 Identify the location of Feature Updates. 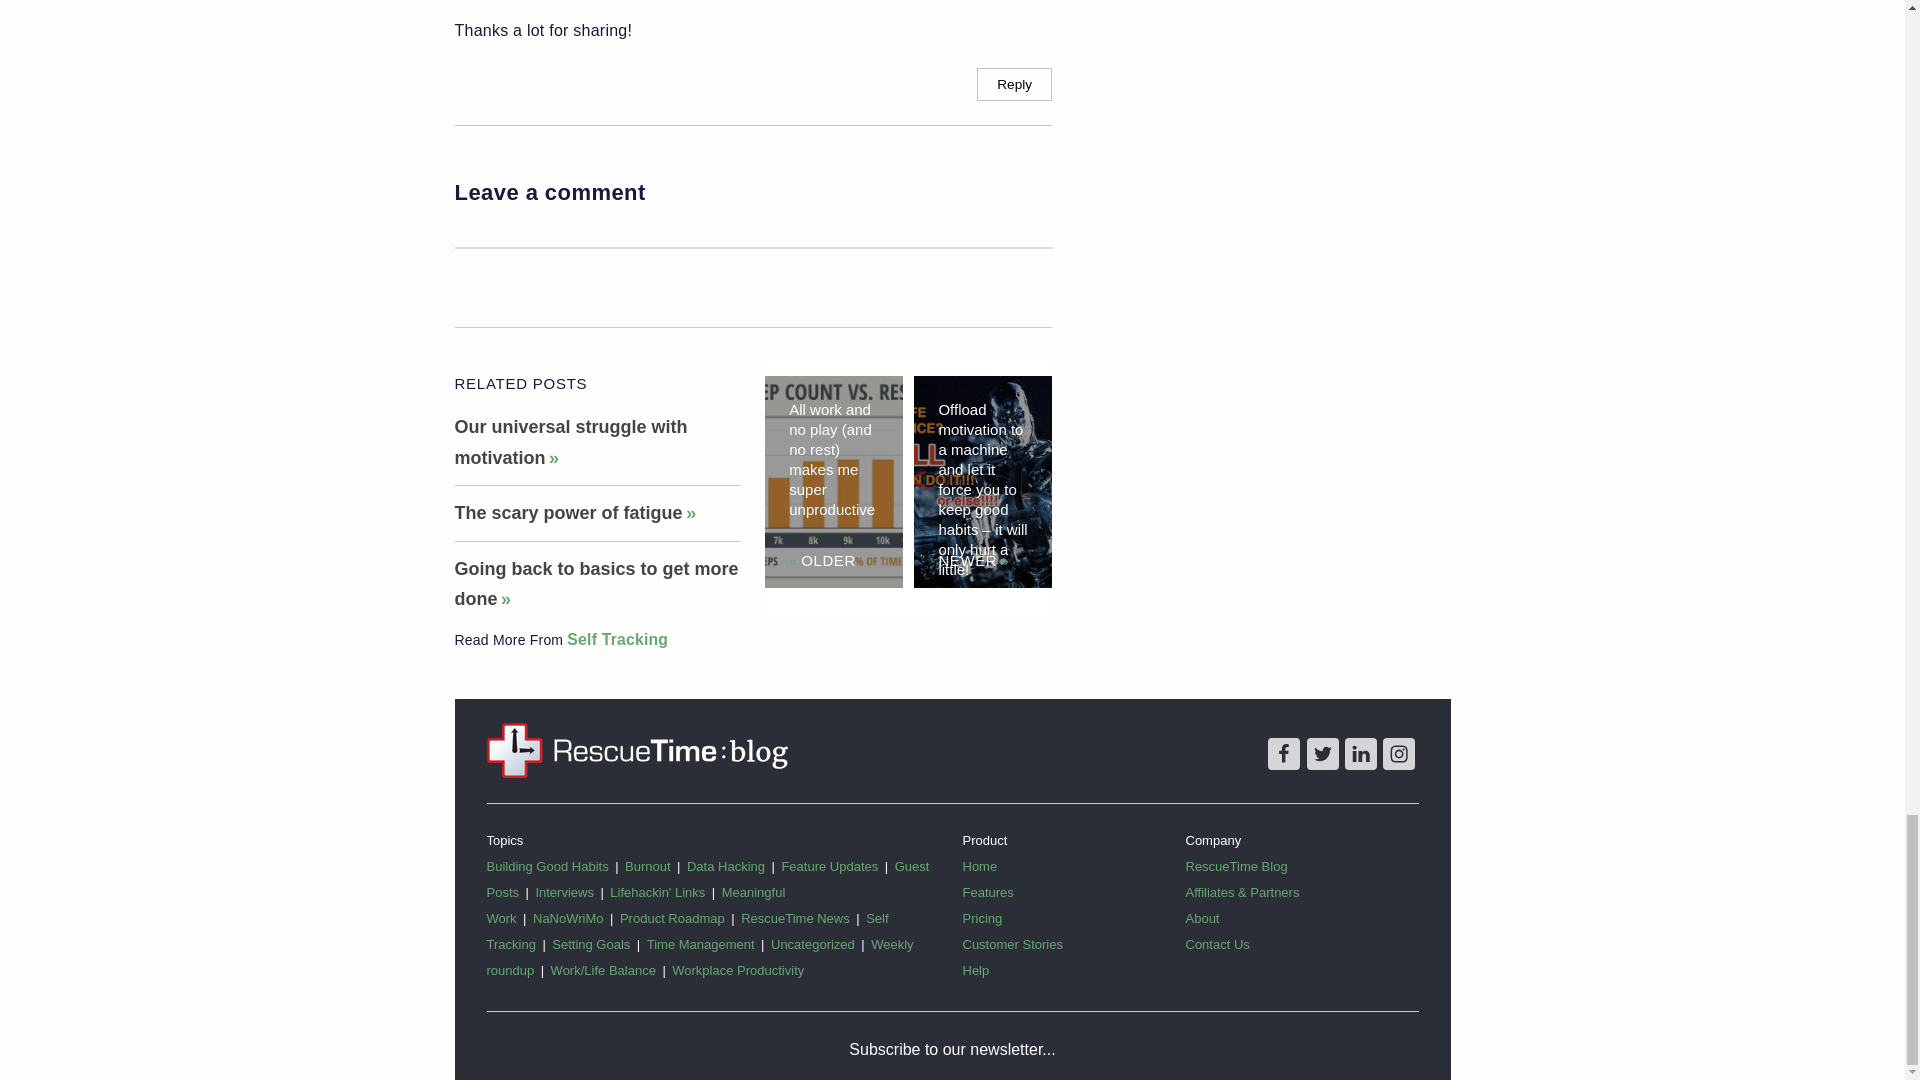
(838, 866).